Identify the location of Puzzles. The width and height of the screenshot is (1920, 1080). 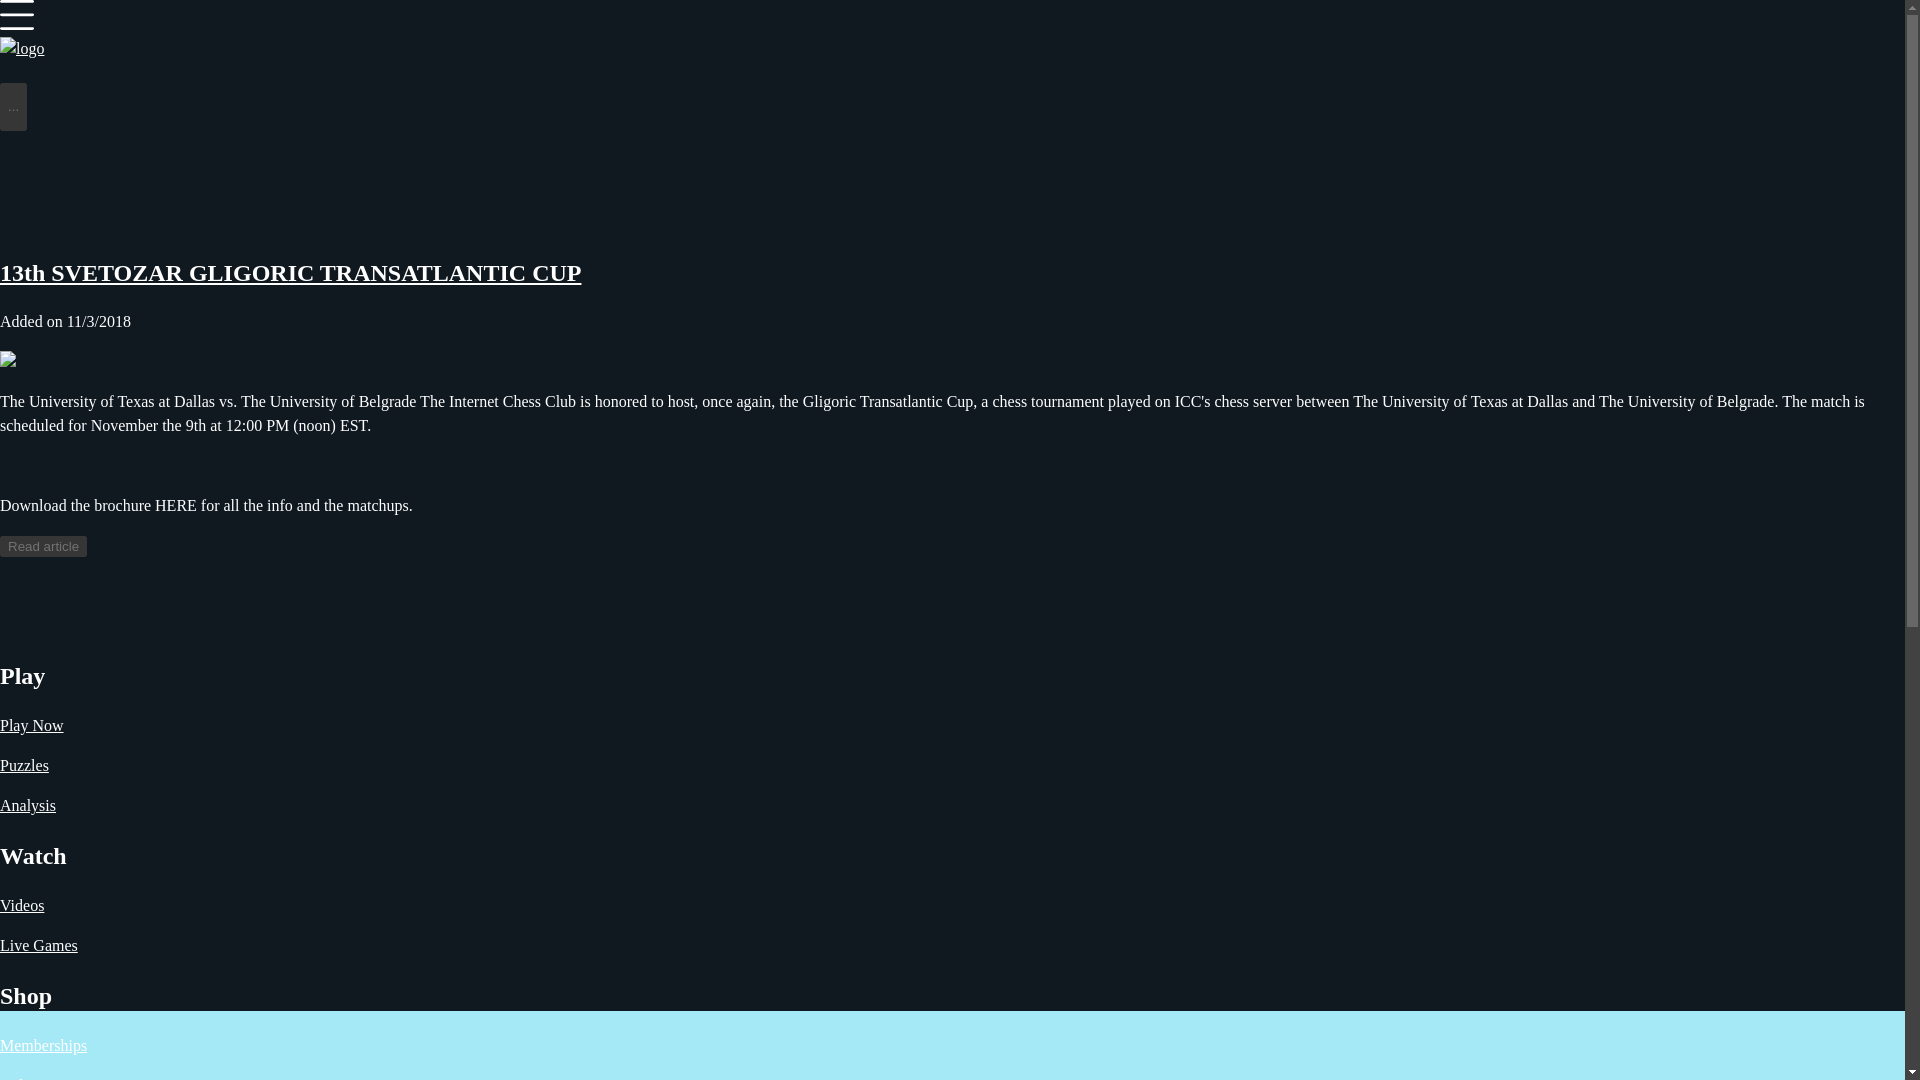
(24, 766).